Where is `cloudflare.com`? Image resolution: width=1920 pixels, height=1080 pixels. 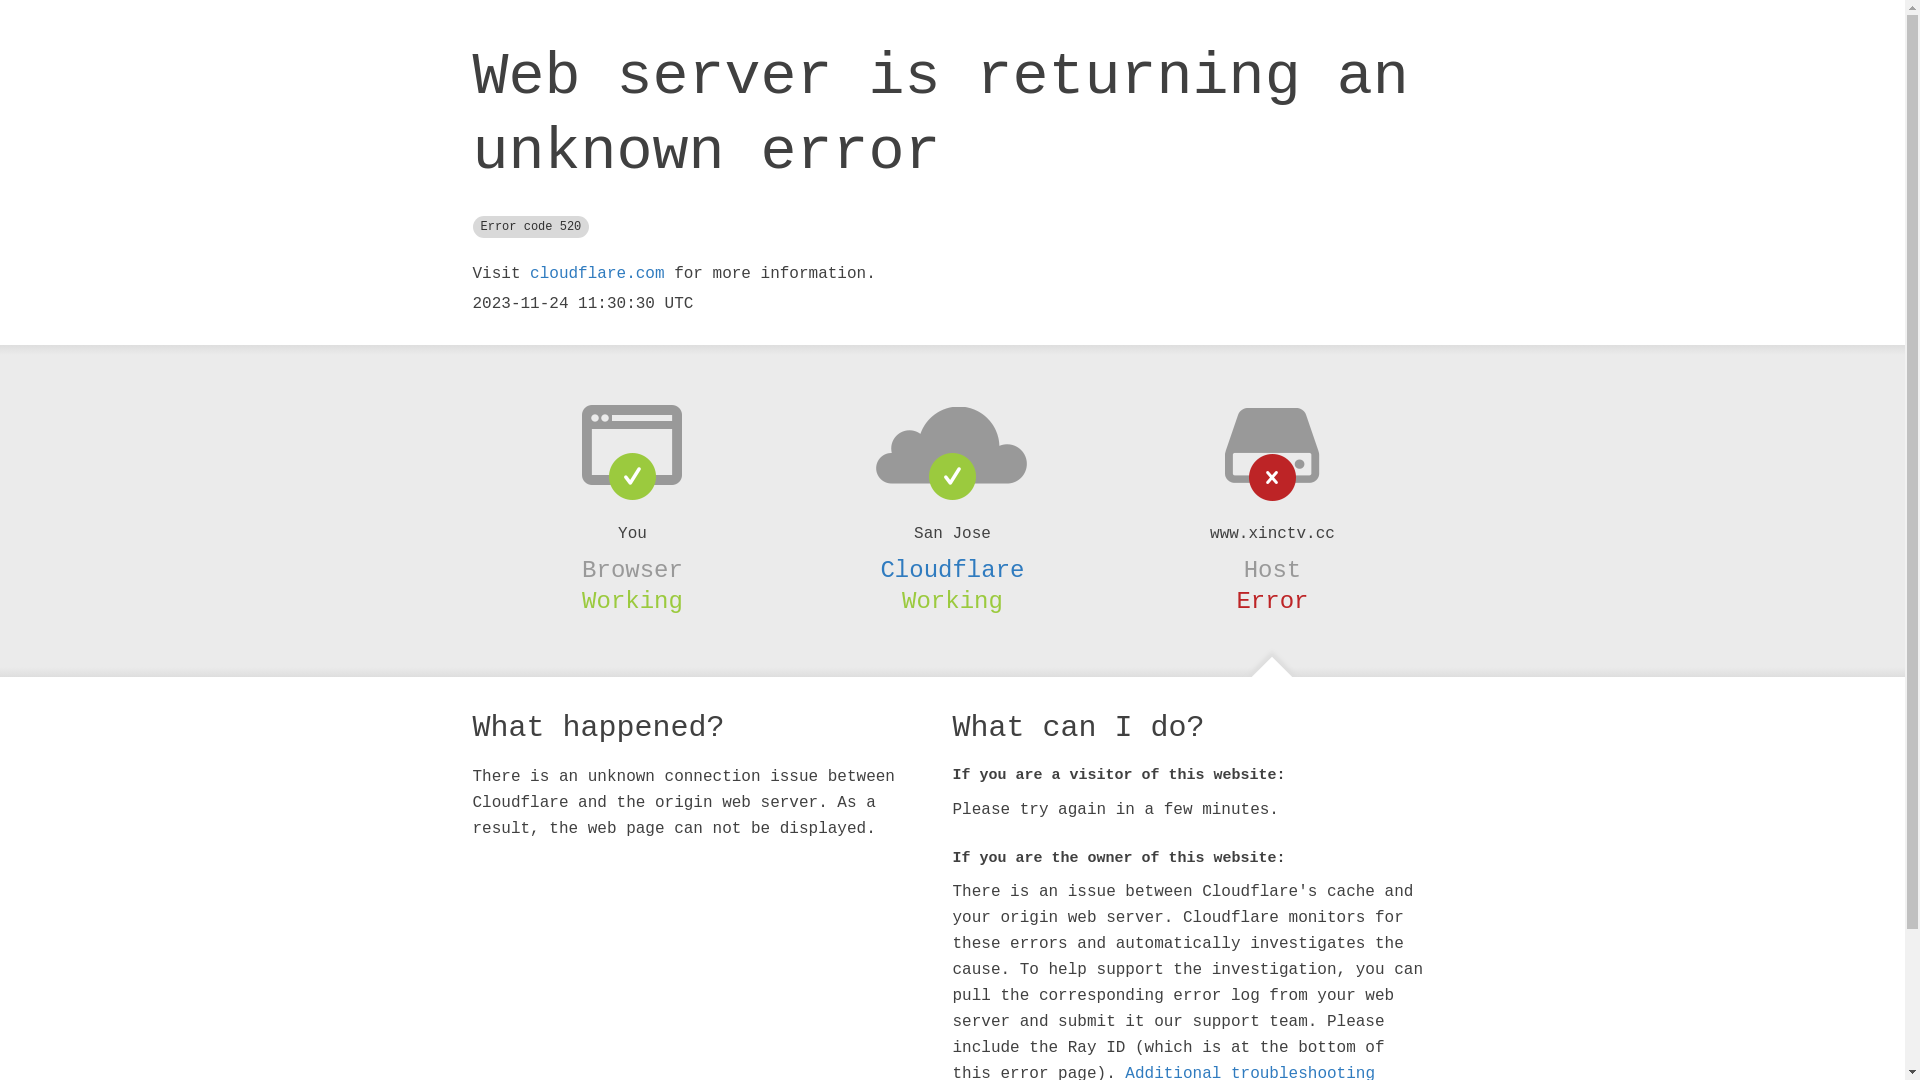
cloudflare.com is located at coordinates (597, 274).